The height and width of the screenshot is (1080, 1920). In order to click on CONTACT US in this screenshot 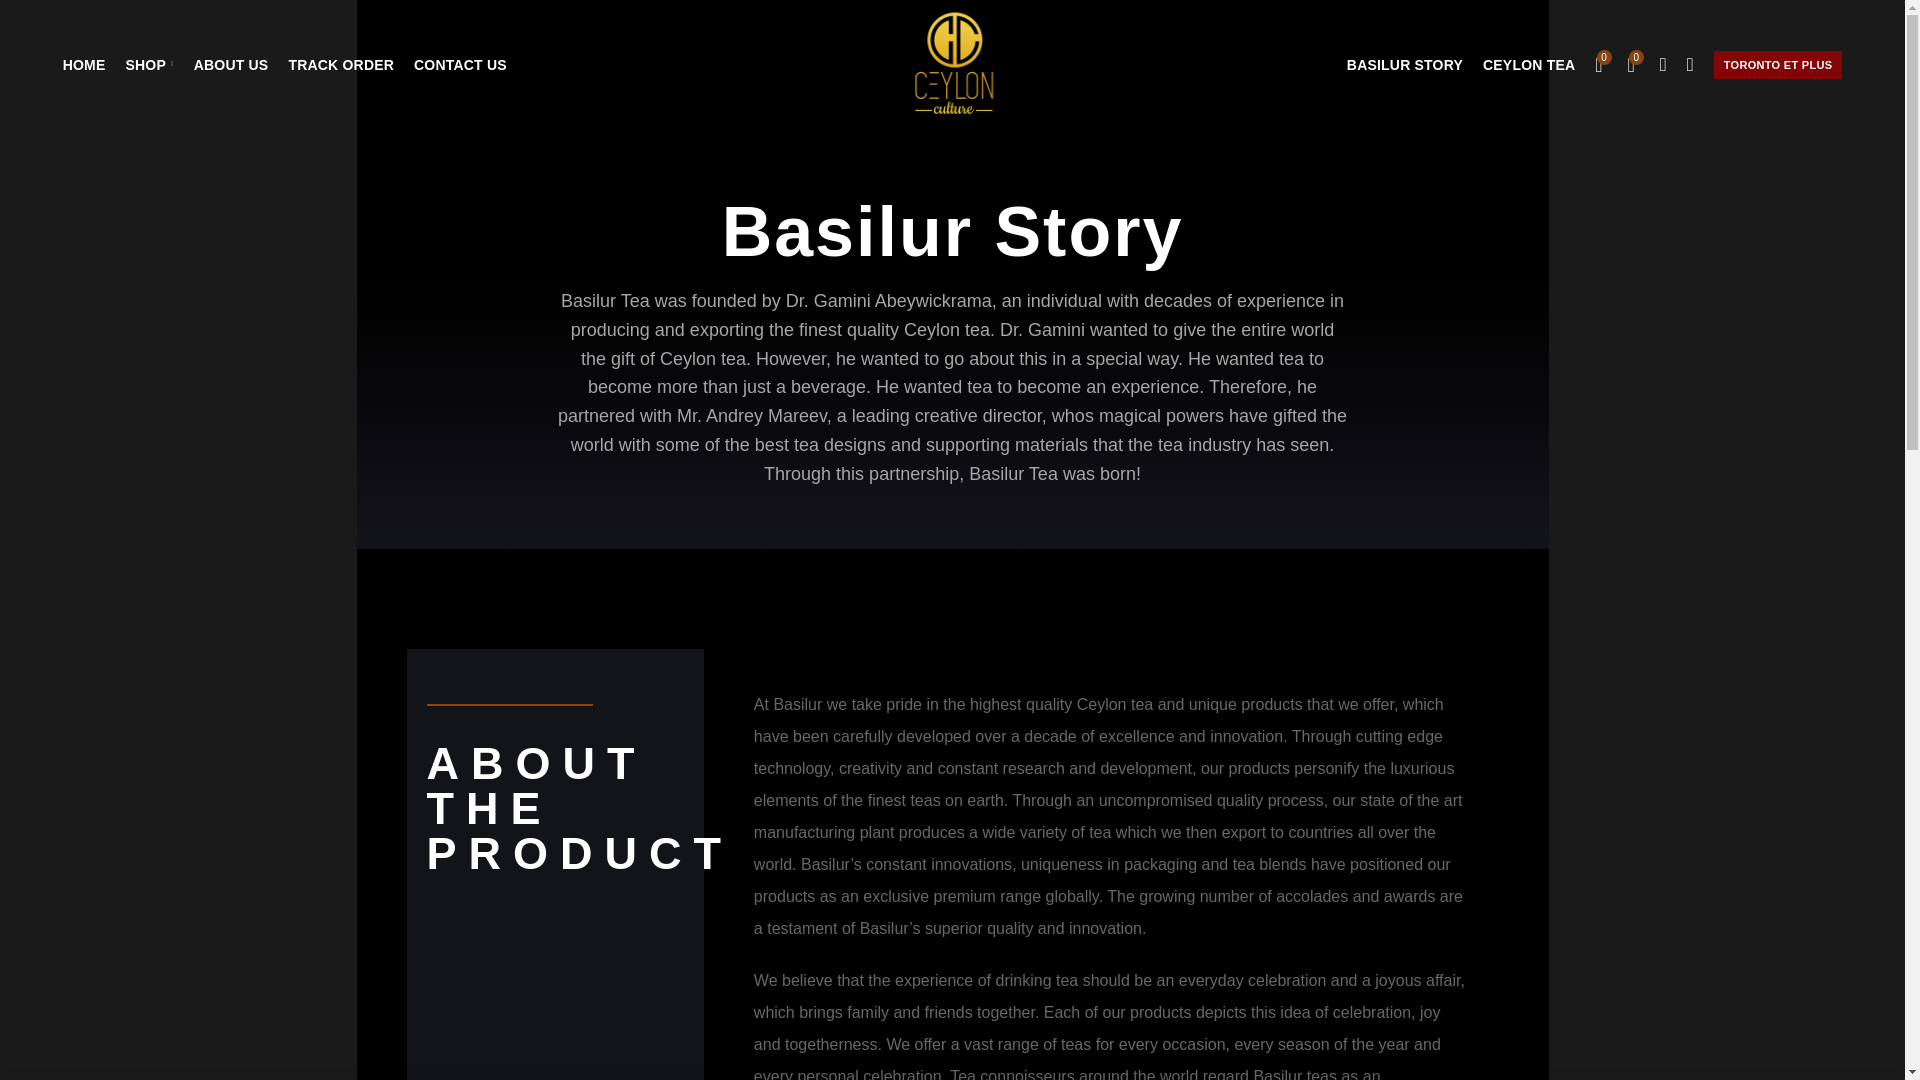, I will do `click(460, 64)`.